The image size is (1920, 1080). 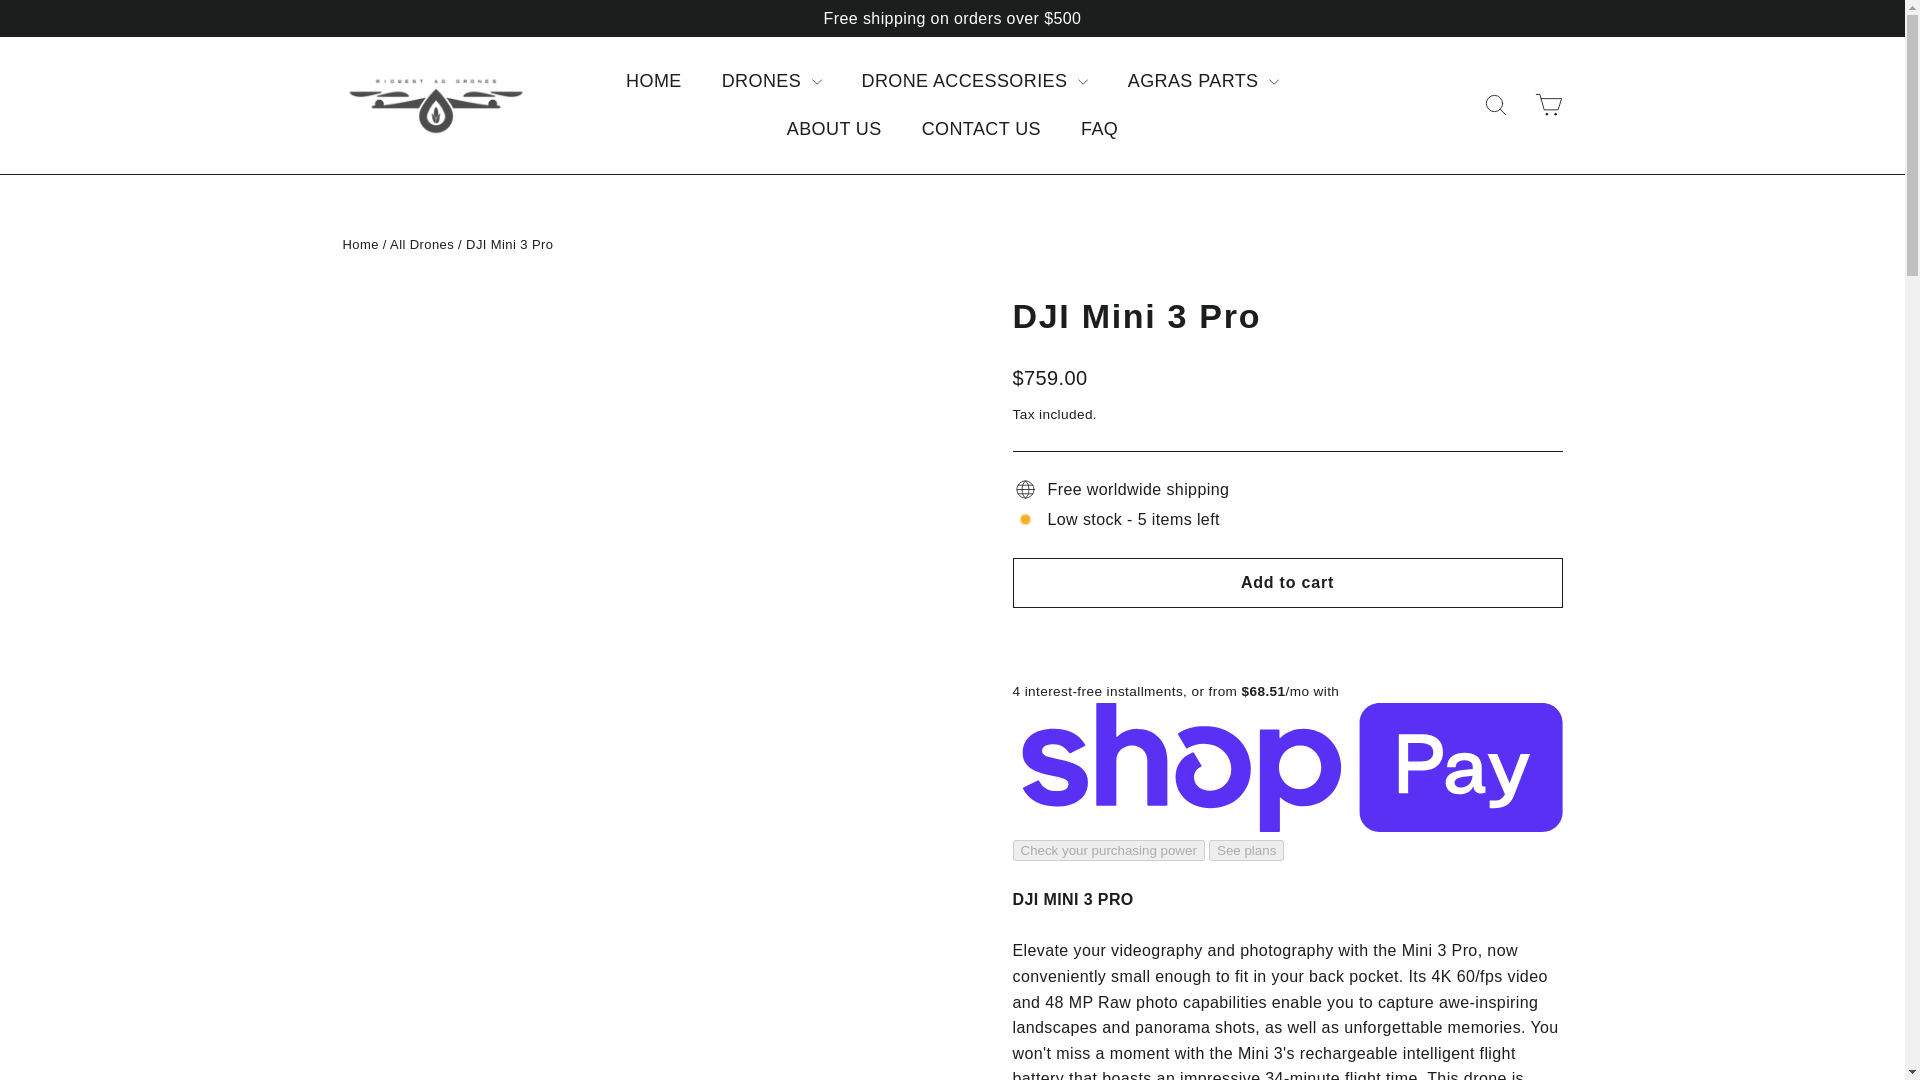 I want to click on HOME, so click(x=654, y=81).